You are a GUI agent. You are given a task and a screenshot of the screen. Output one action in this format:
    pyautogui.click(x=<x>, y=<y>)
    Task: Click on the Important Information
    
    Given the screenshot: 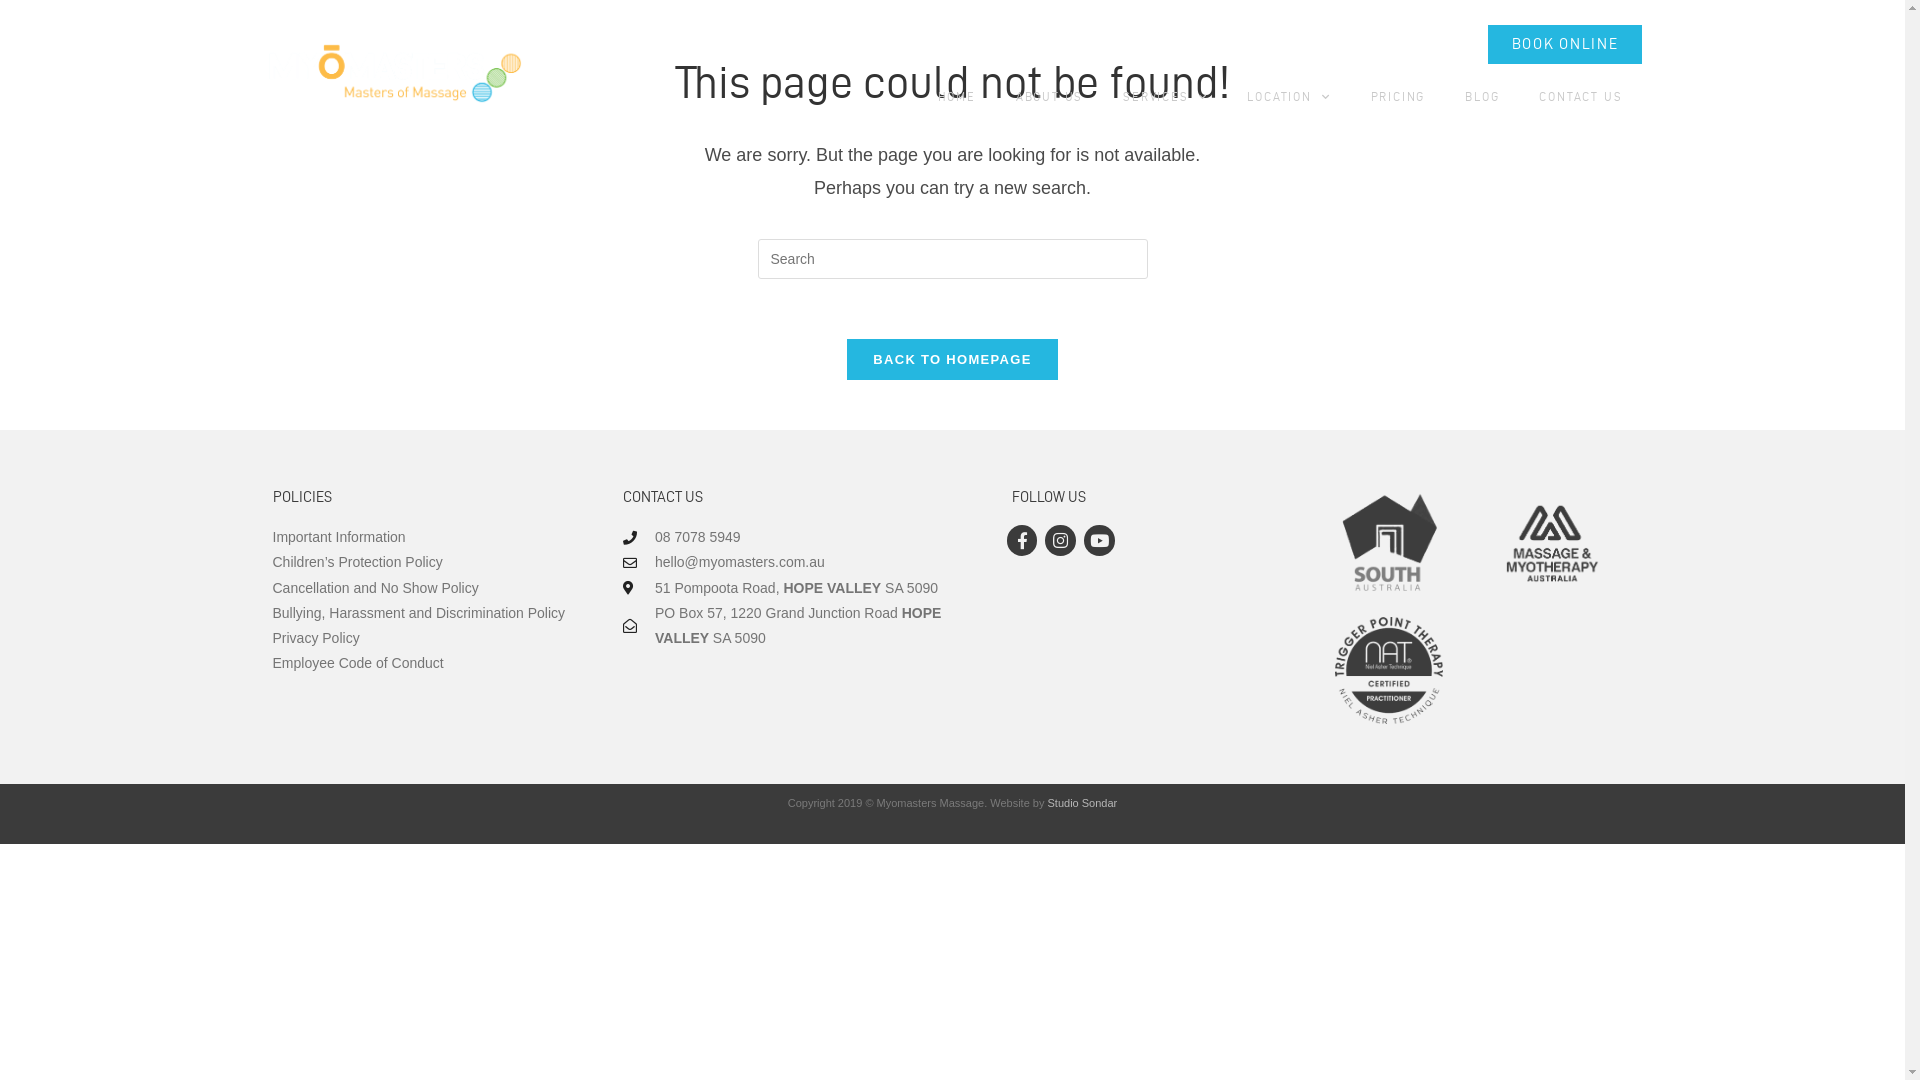 What is the action you would take?
    pyautogui.click(x=427, y=538)
    